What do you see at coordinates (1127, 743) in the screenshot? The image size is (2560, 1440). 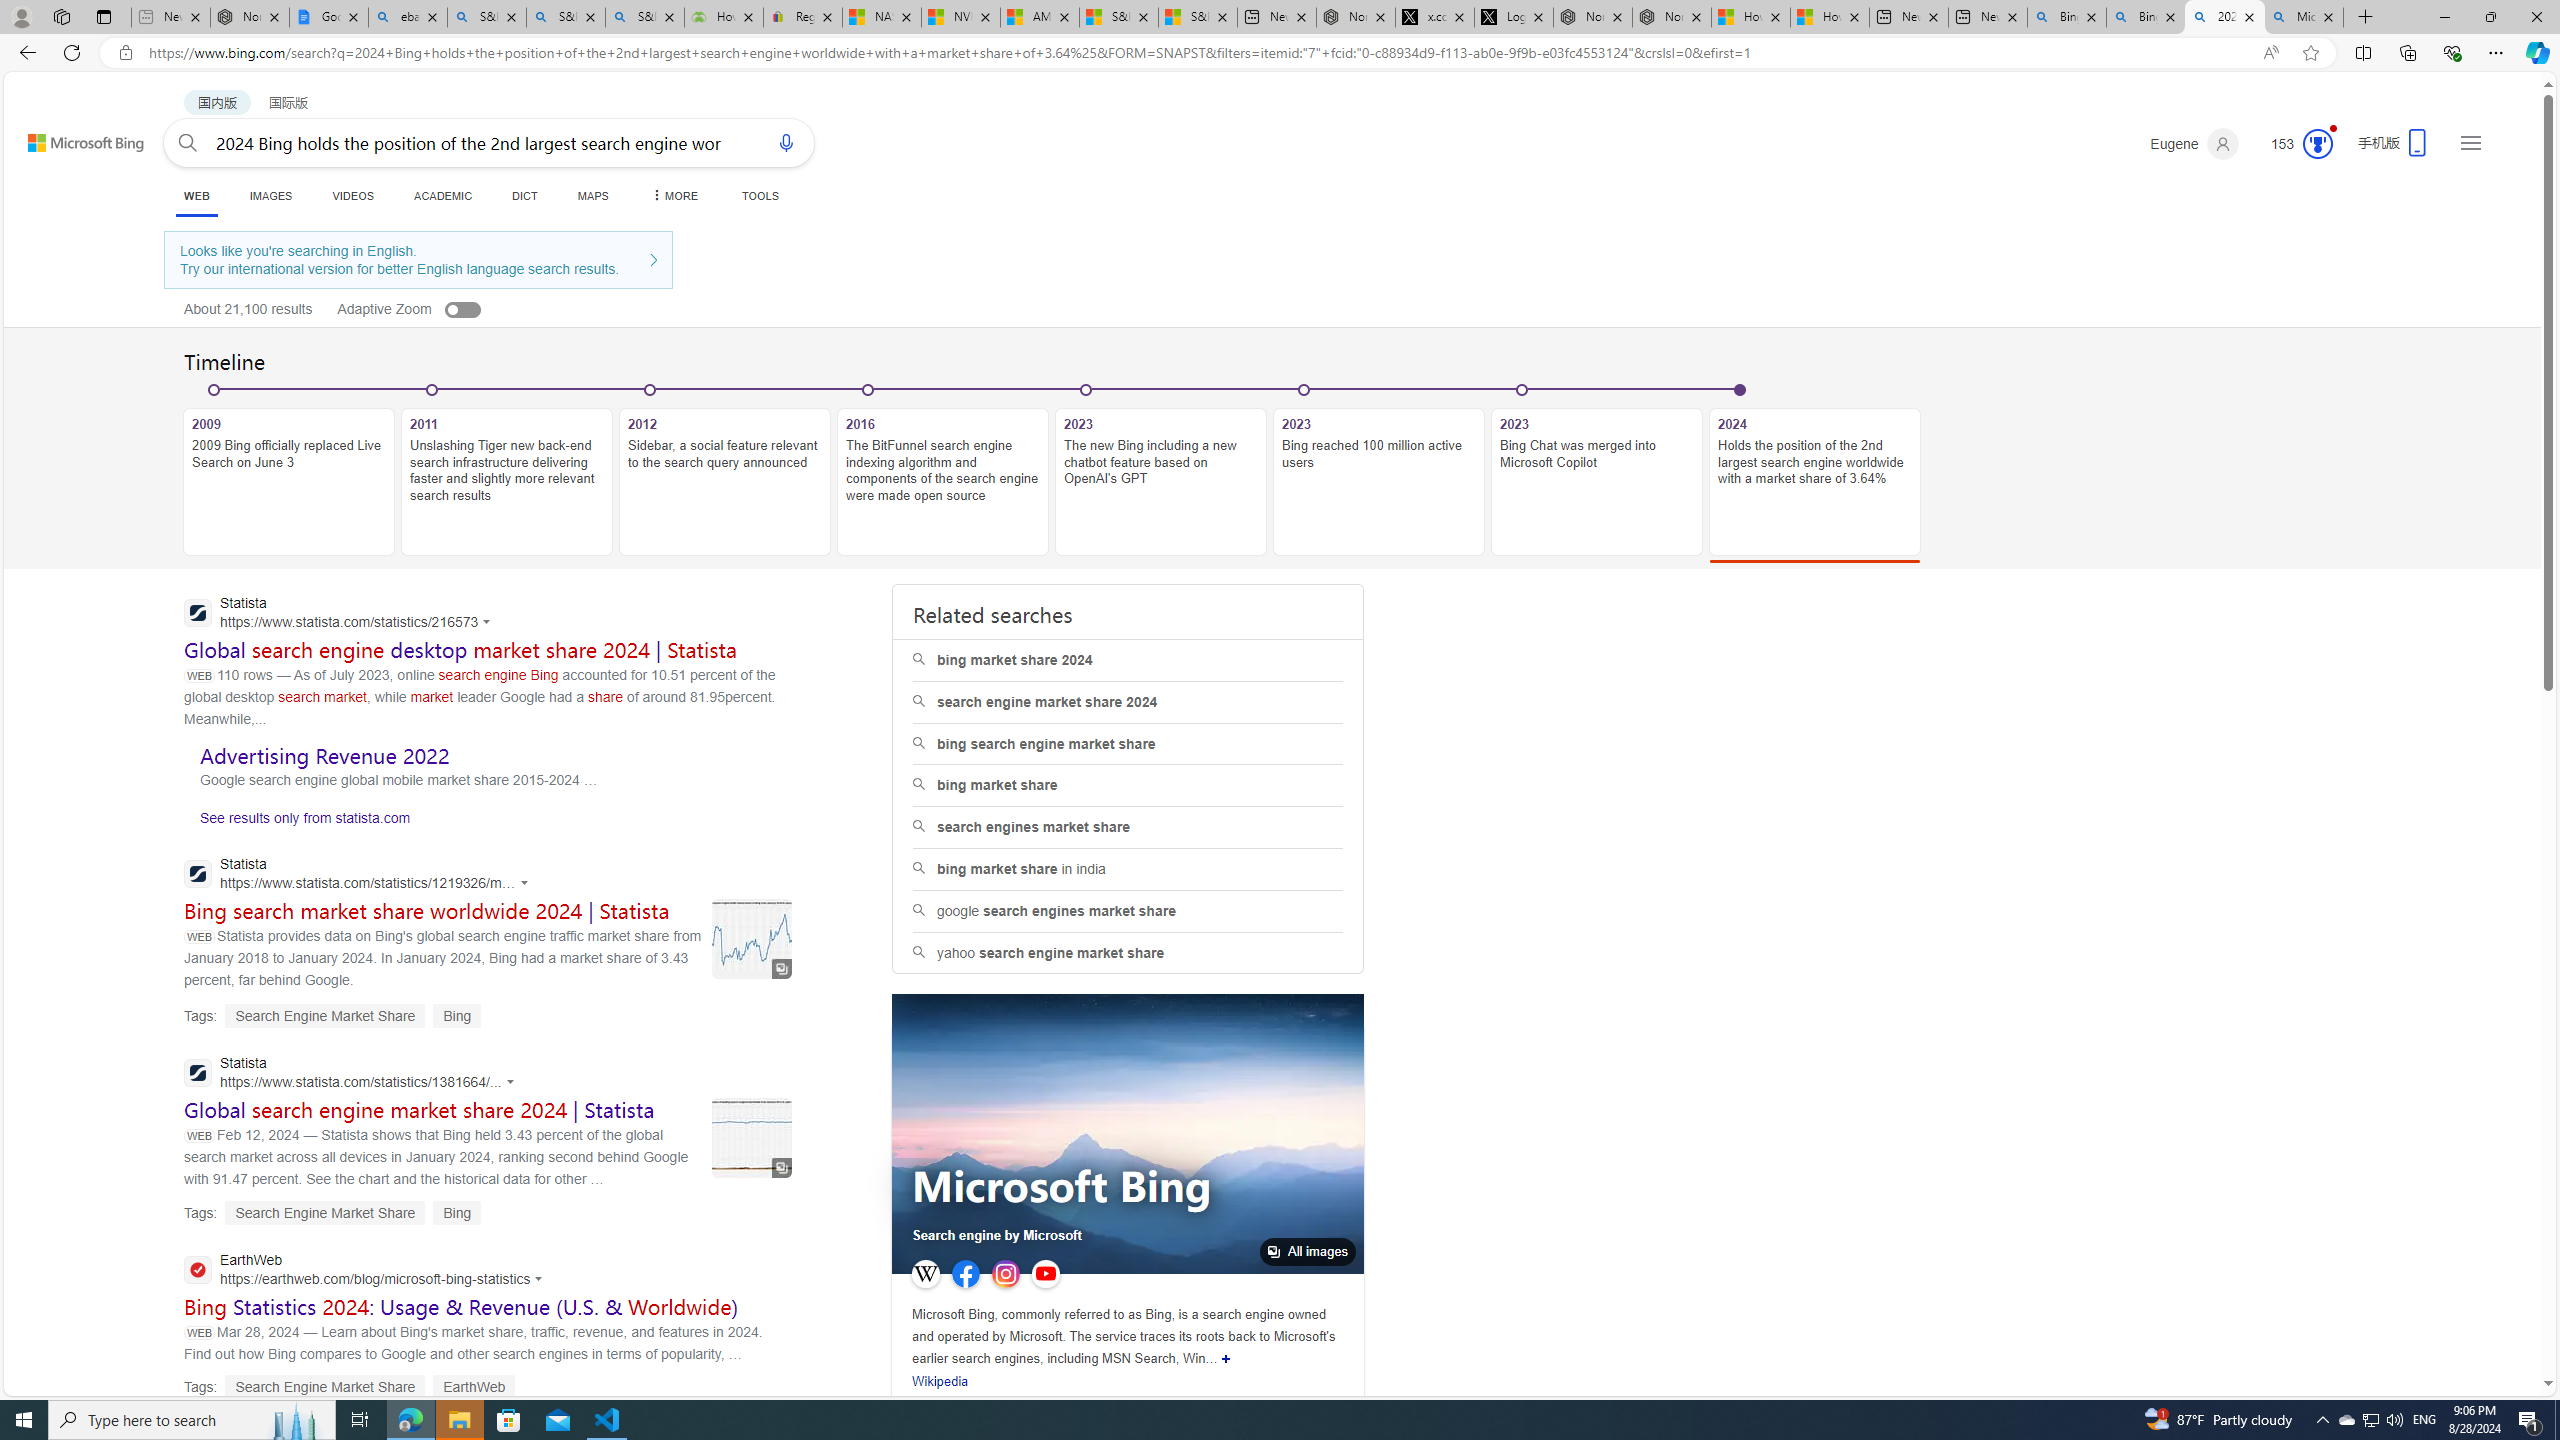 I see `bing search engine market share` at bounding box center [1127, 743].